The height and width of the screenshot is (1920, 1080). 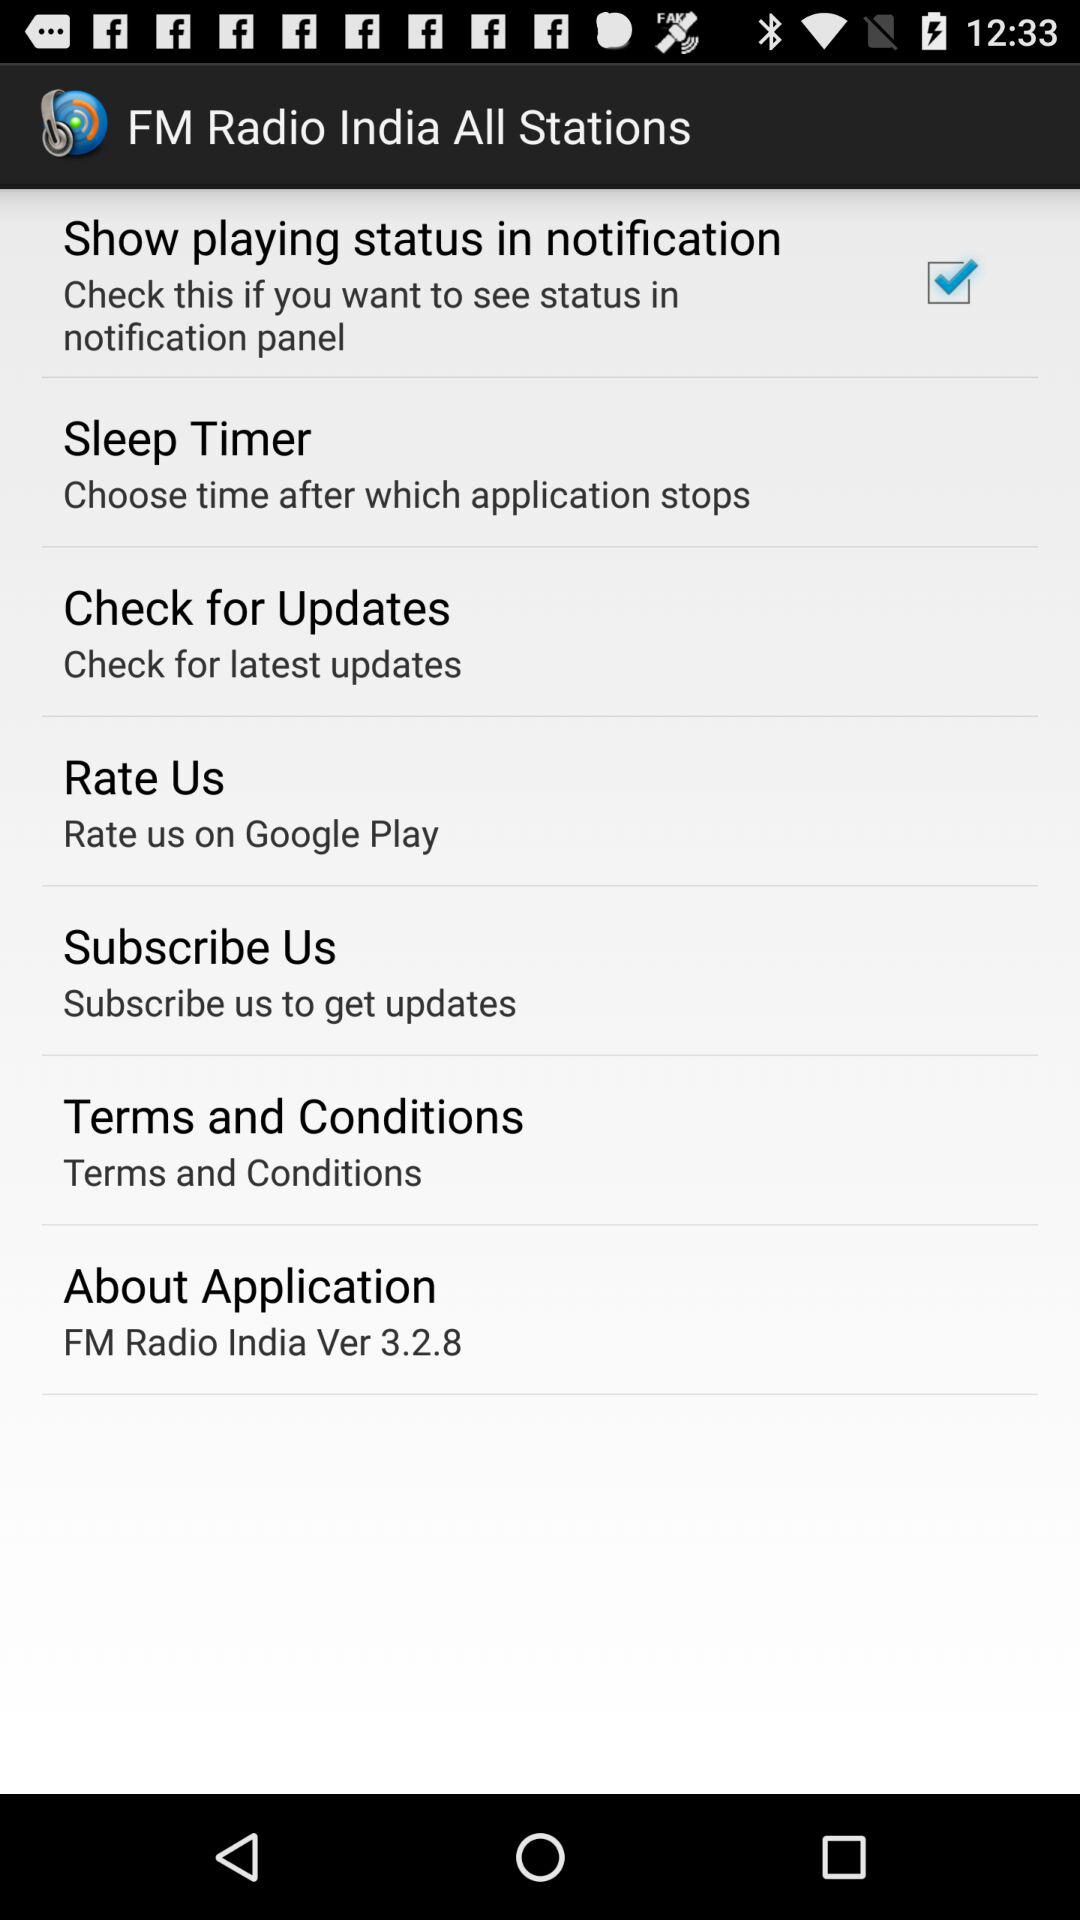 What do you see at coordinates (422, 236) in the screenshot?
I see `turn on the show playing status item` at bounding box center [422, 236].